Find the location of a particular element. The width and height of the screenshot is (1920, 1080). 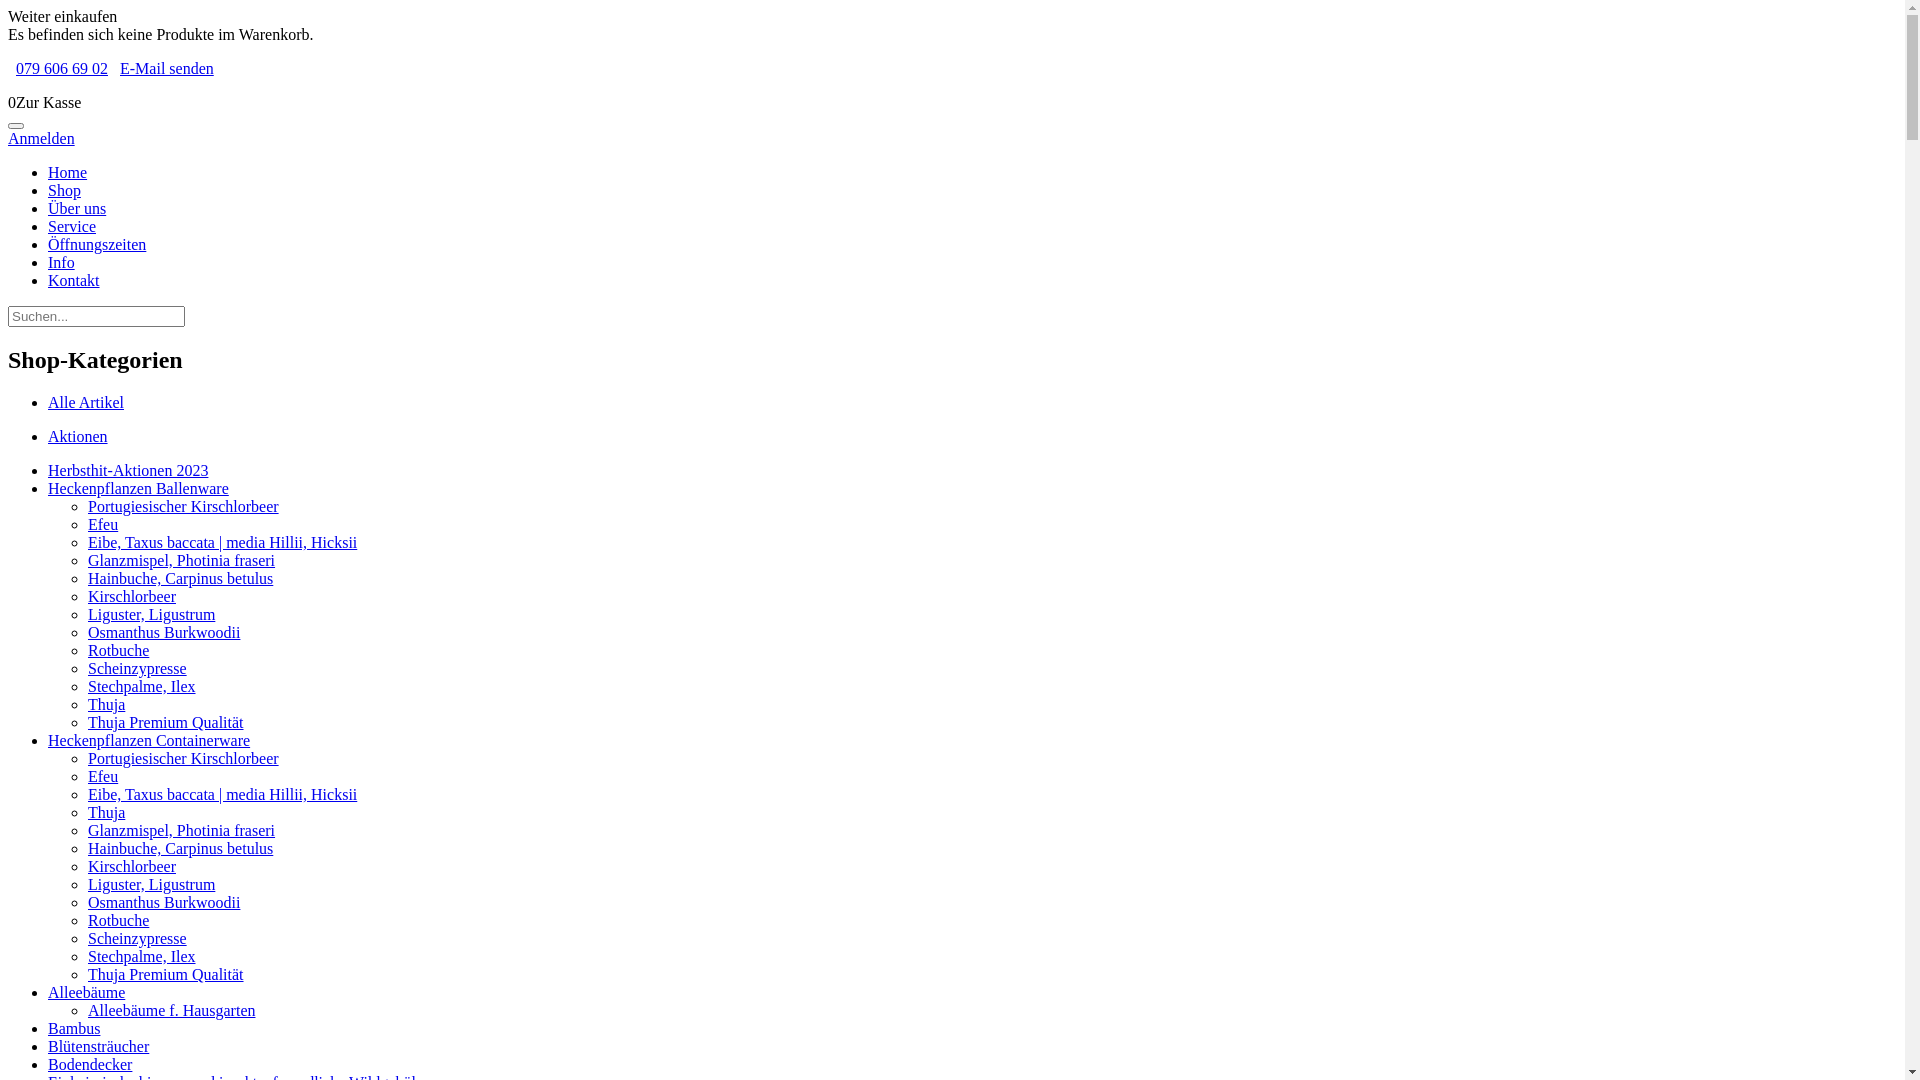

Alle Artikel is located at coordinates (86, 402).